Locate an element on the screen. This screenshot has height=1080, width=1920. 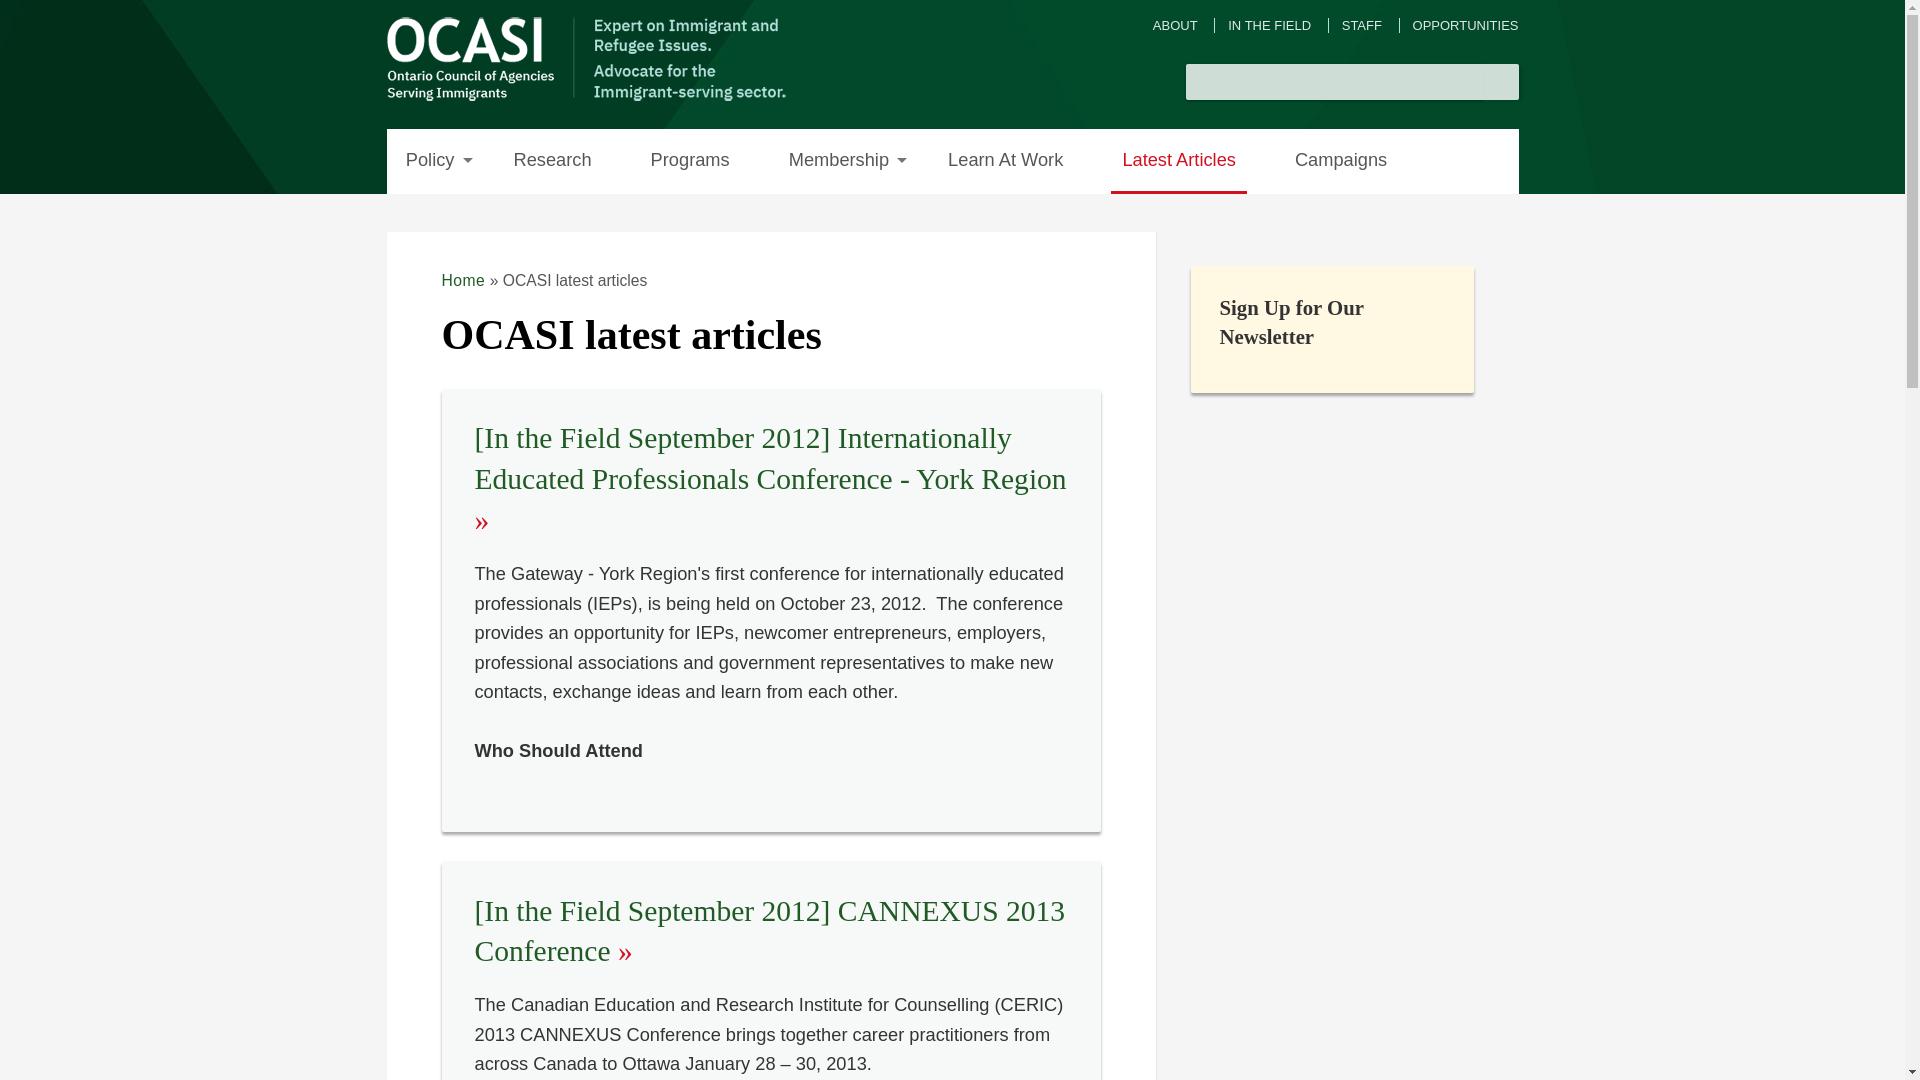
Home is located at coordinates (463, 280).